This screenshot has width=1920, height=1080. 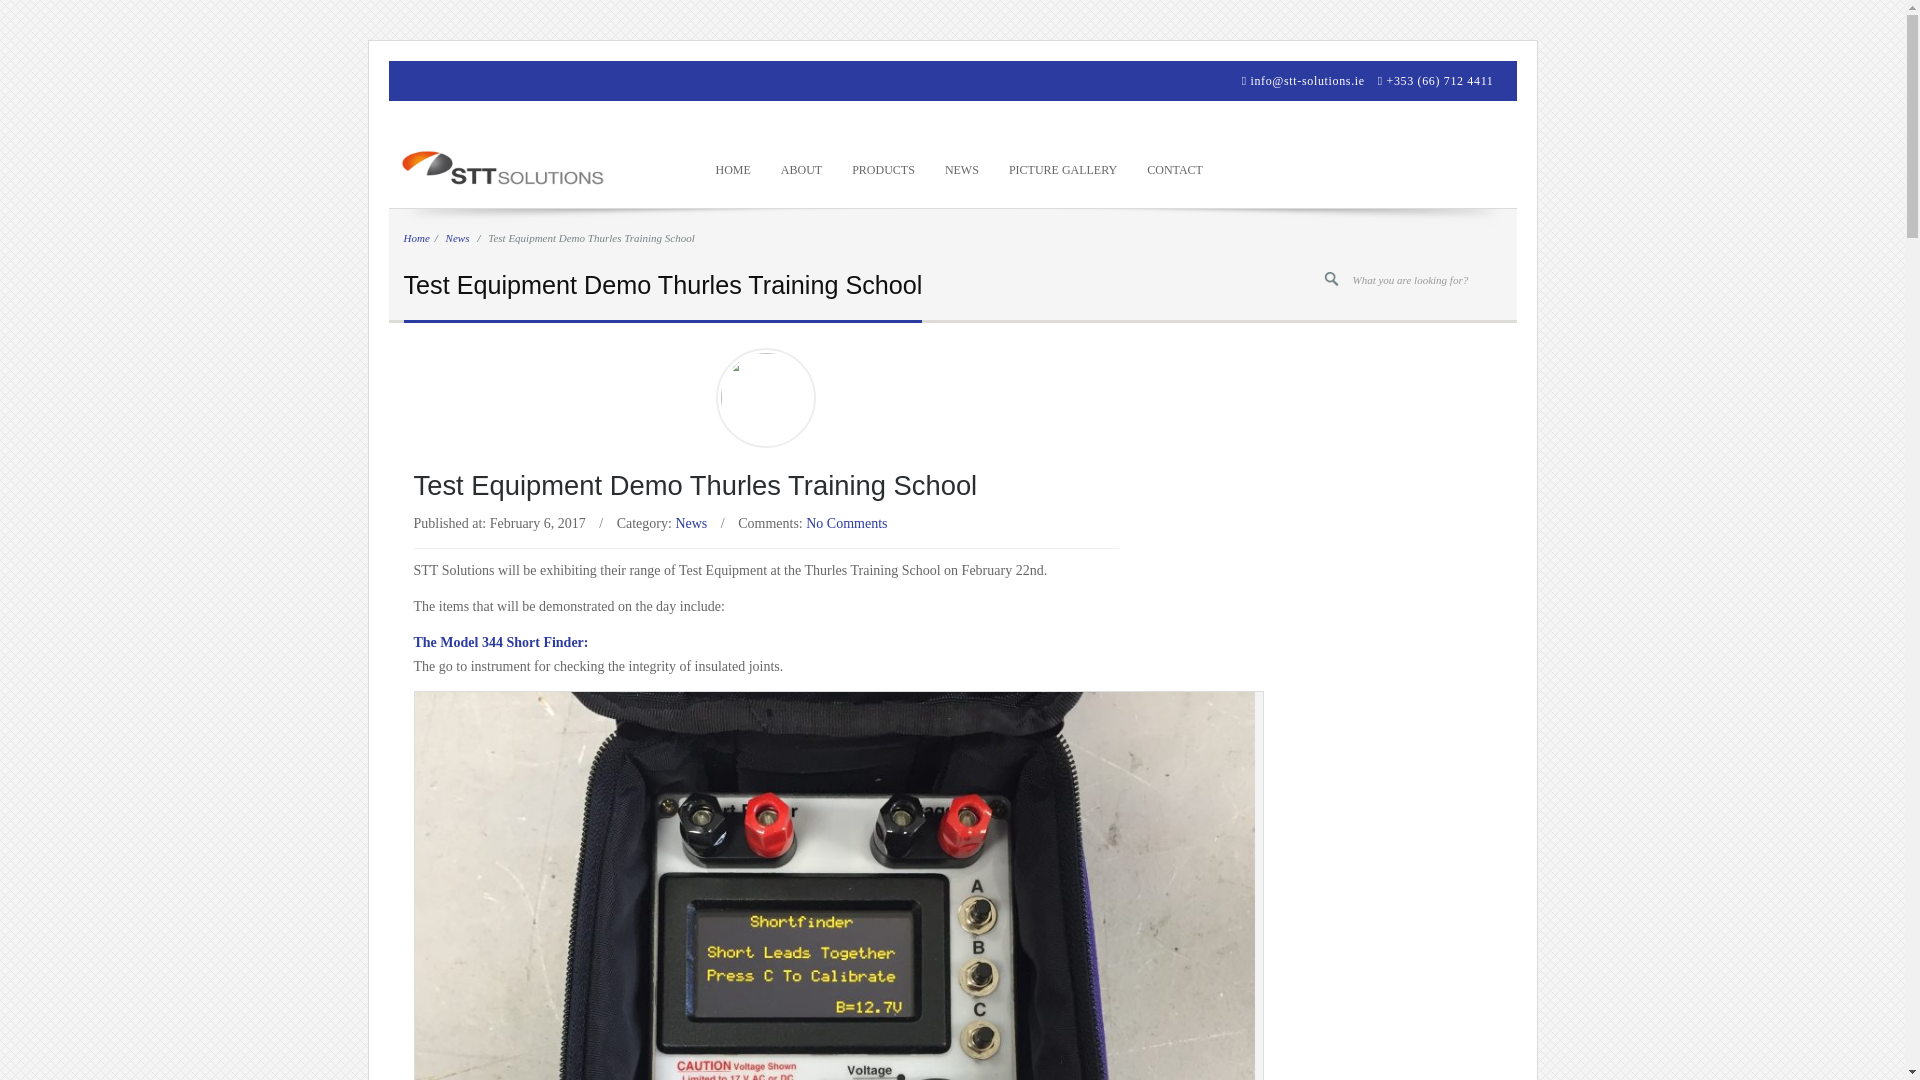 What do you see at coordinates (1063, 168) in the screenshot?
I see `PICTURE GALLERY` at bounding box center [1063, 168].